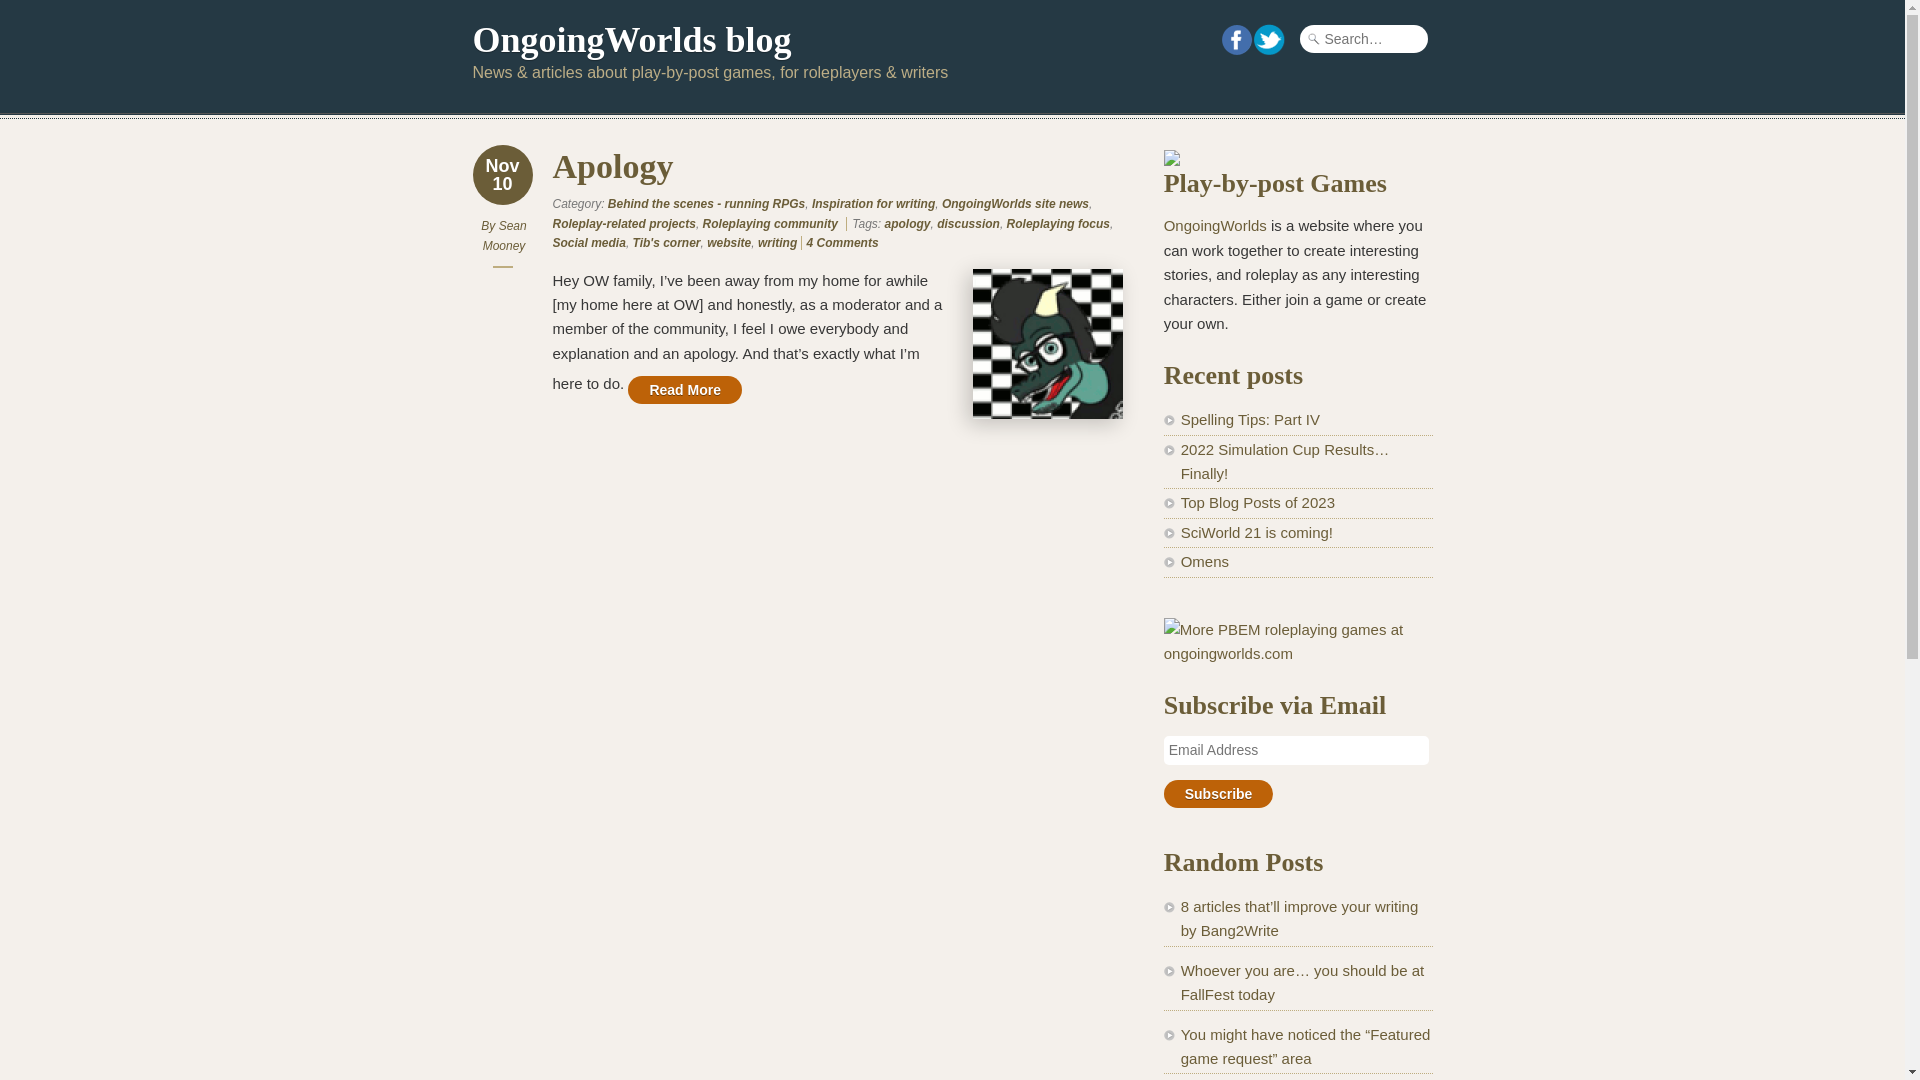 Image resolution: width=1920 pixels, height=1080 pixels. What do you see at coordinates (624, 223) in the screenshot?
I see `Roleplay-related projects` at bounding box center [624, 223].